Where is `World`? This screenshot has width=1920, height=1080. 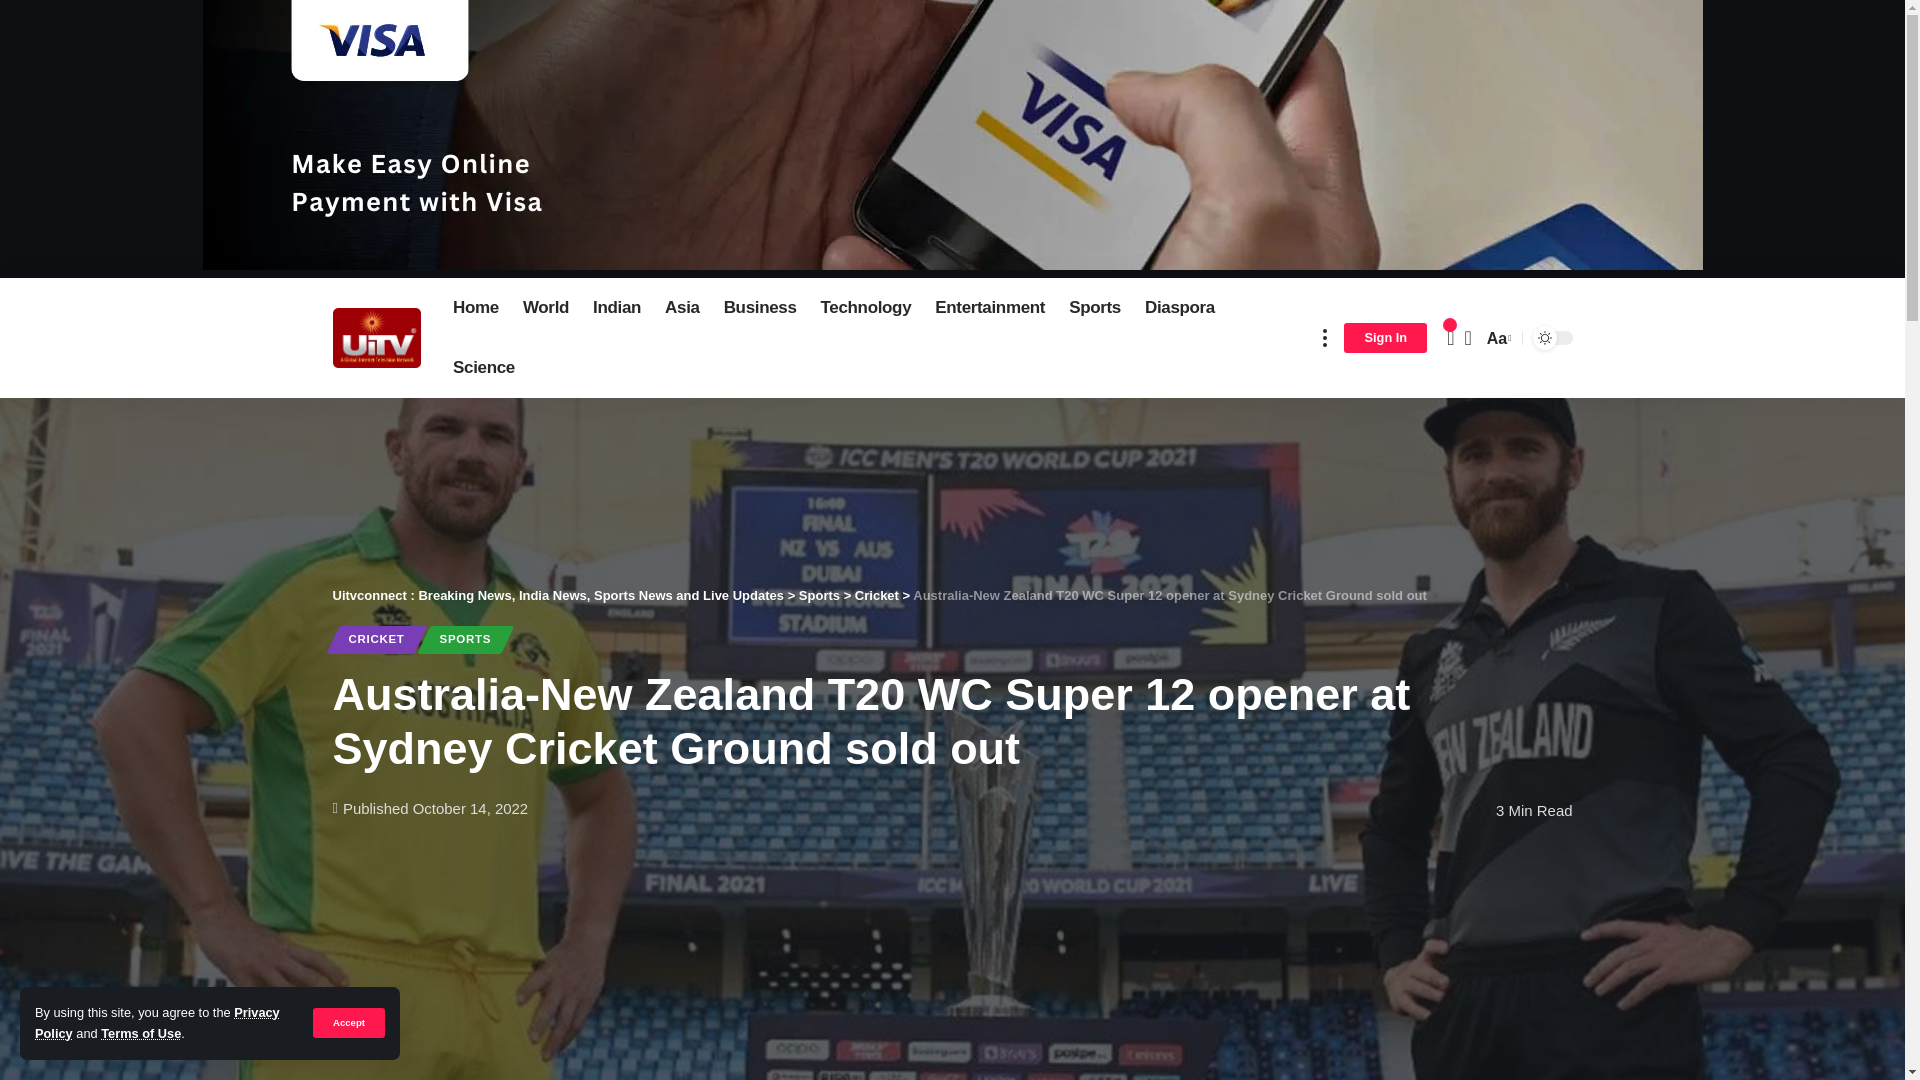 World is located at coordinates (546, 308).